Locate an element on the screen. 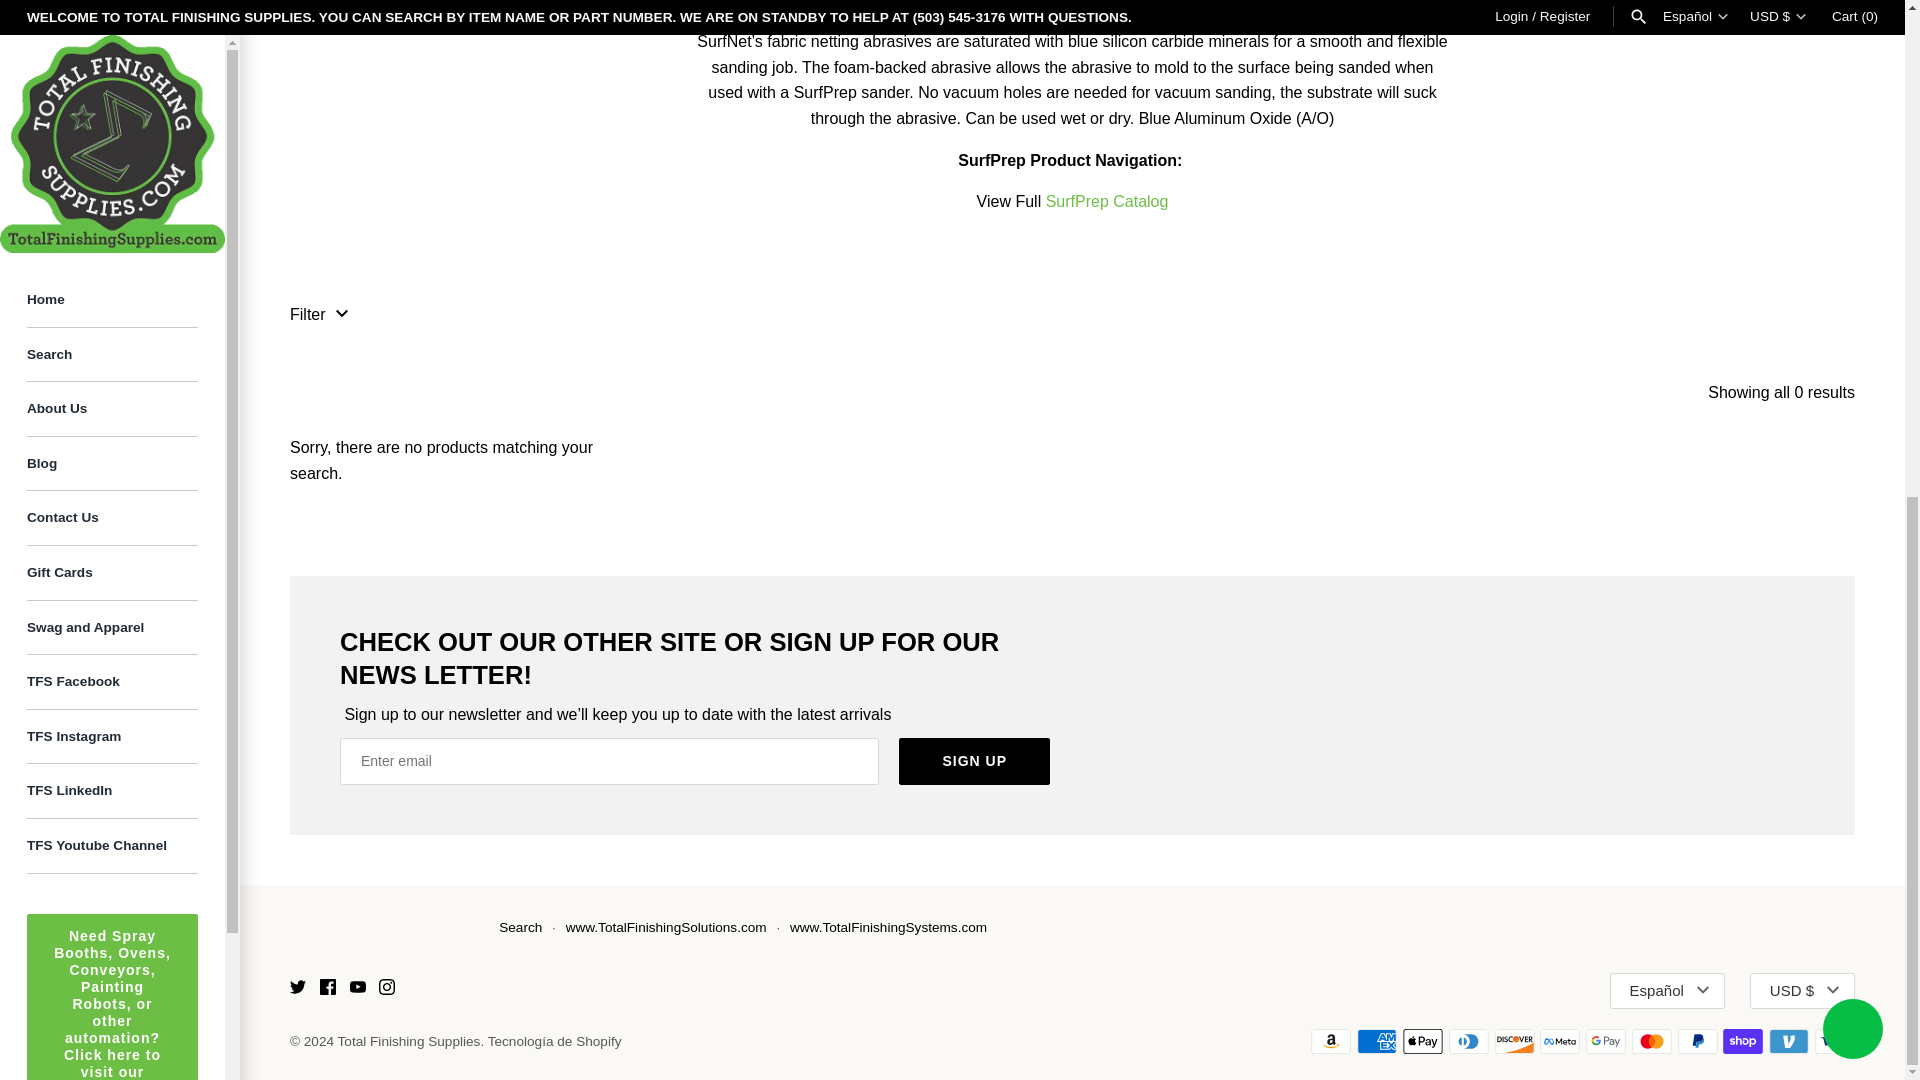 Image resolution: width=1920 pixels, height=1080 pixels. SurfPrep Catalog is located at coordinates (1108, 201).